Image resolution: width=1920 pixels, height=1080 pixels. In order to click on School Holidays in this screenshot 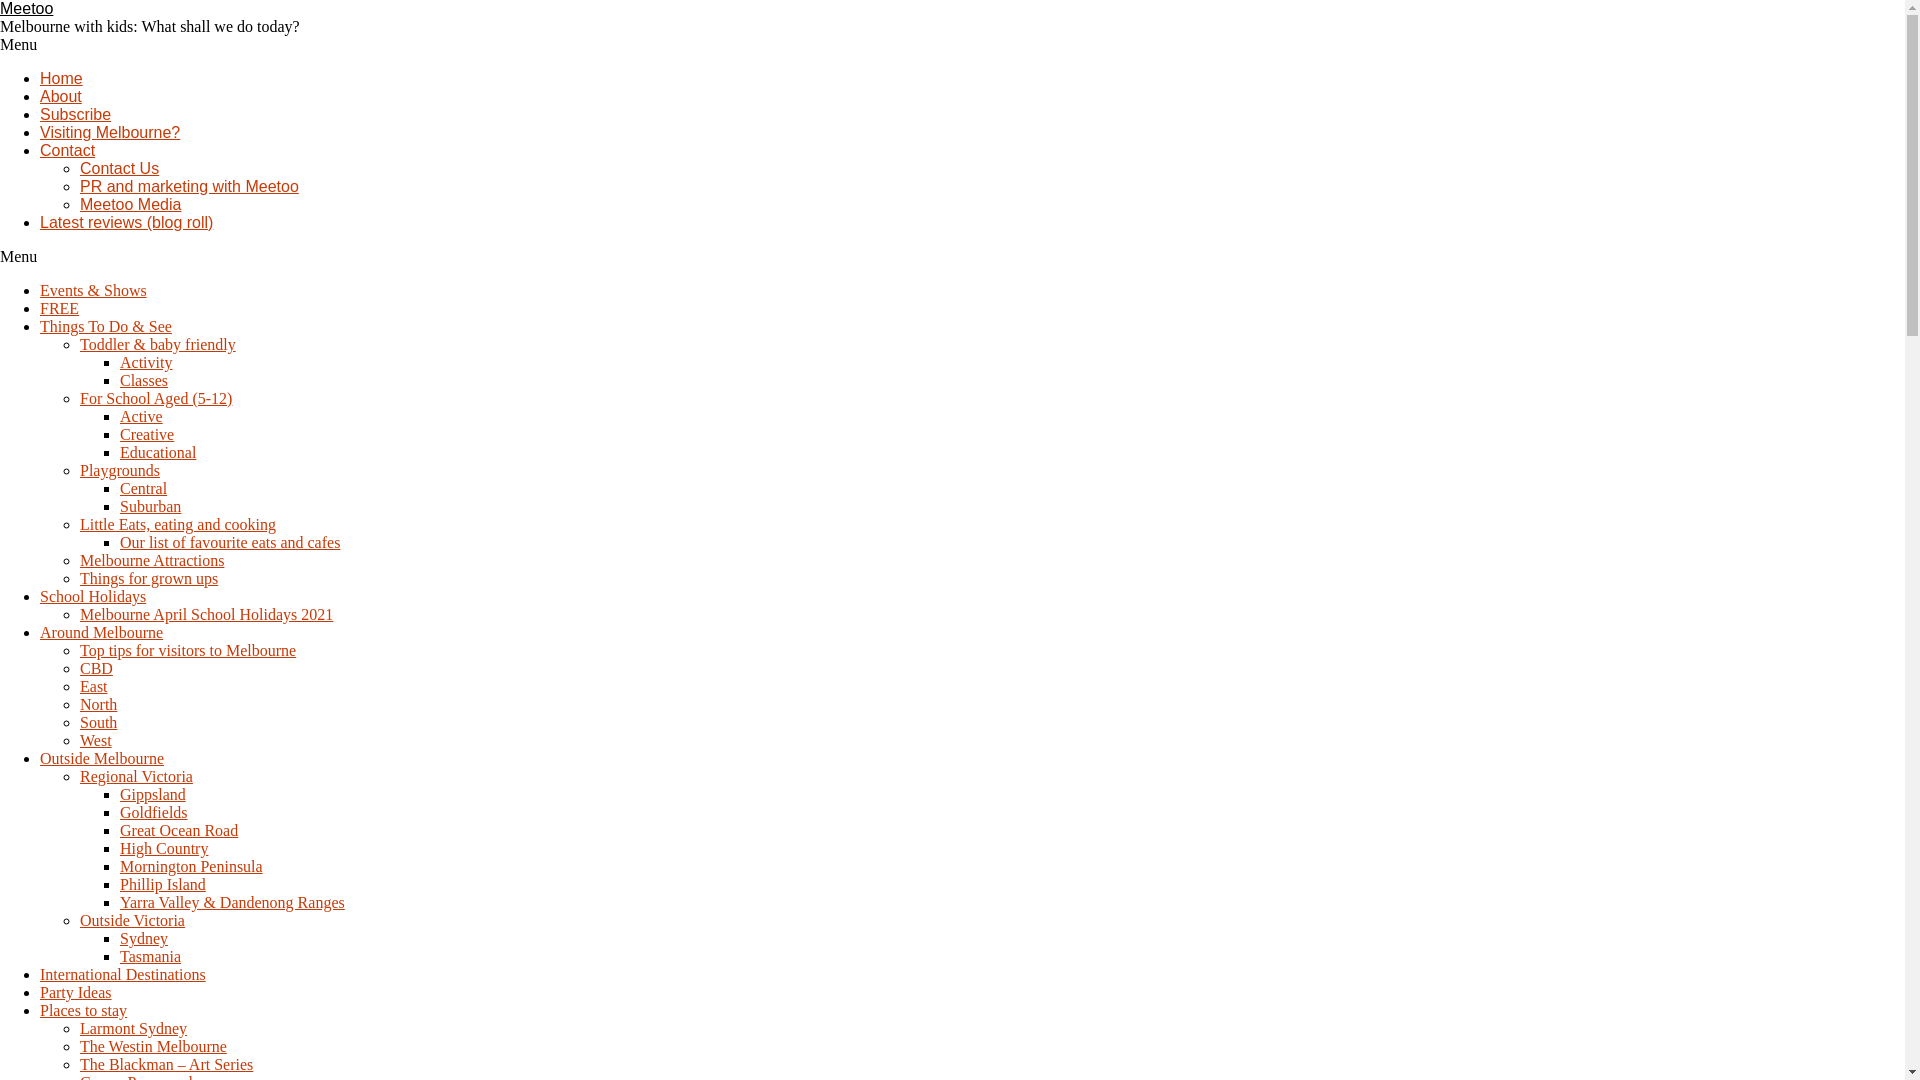, I will do `click(93, 596)`.